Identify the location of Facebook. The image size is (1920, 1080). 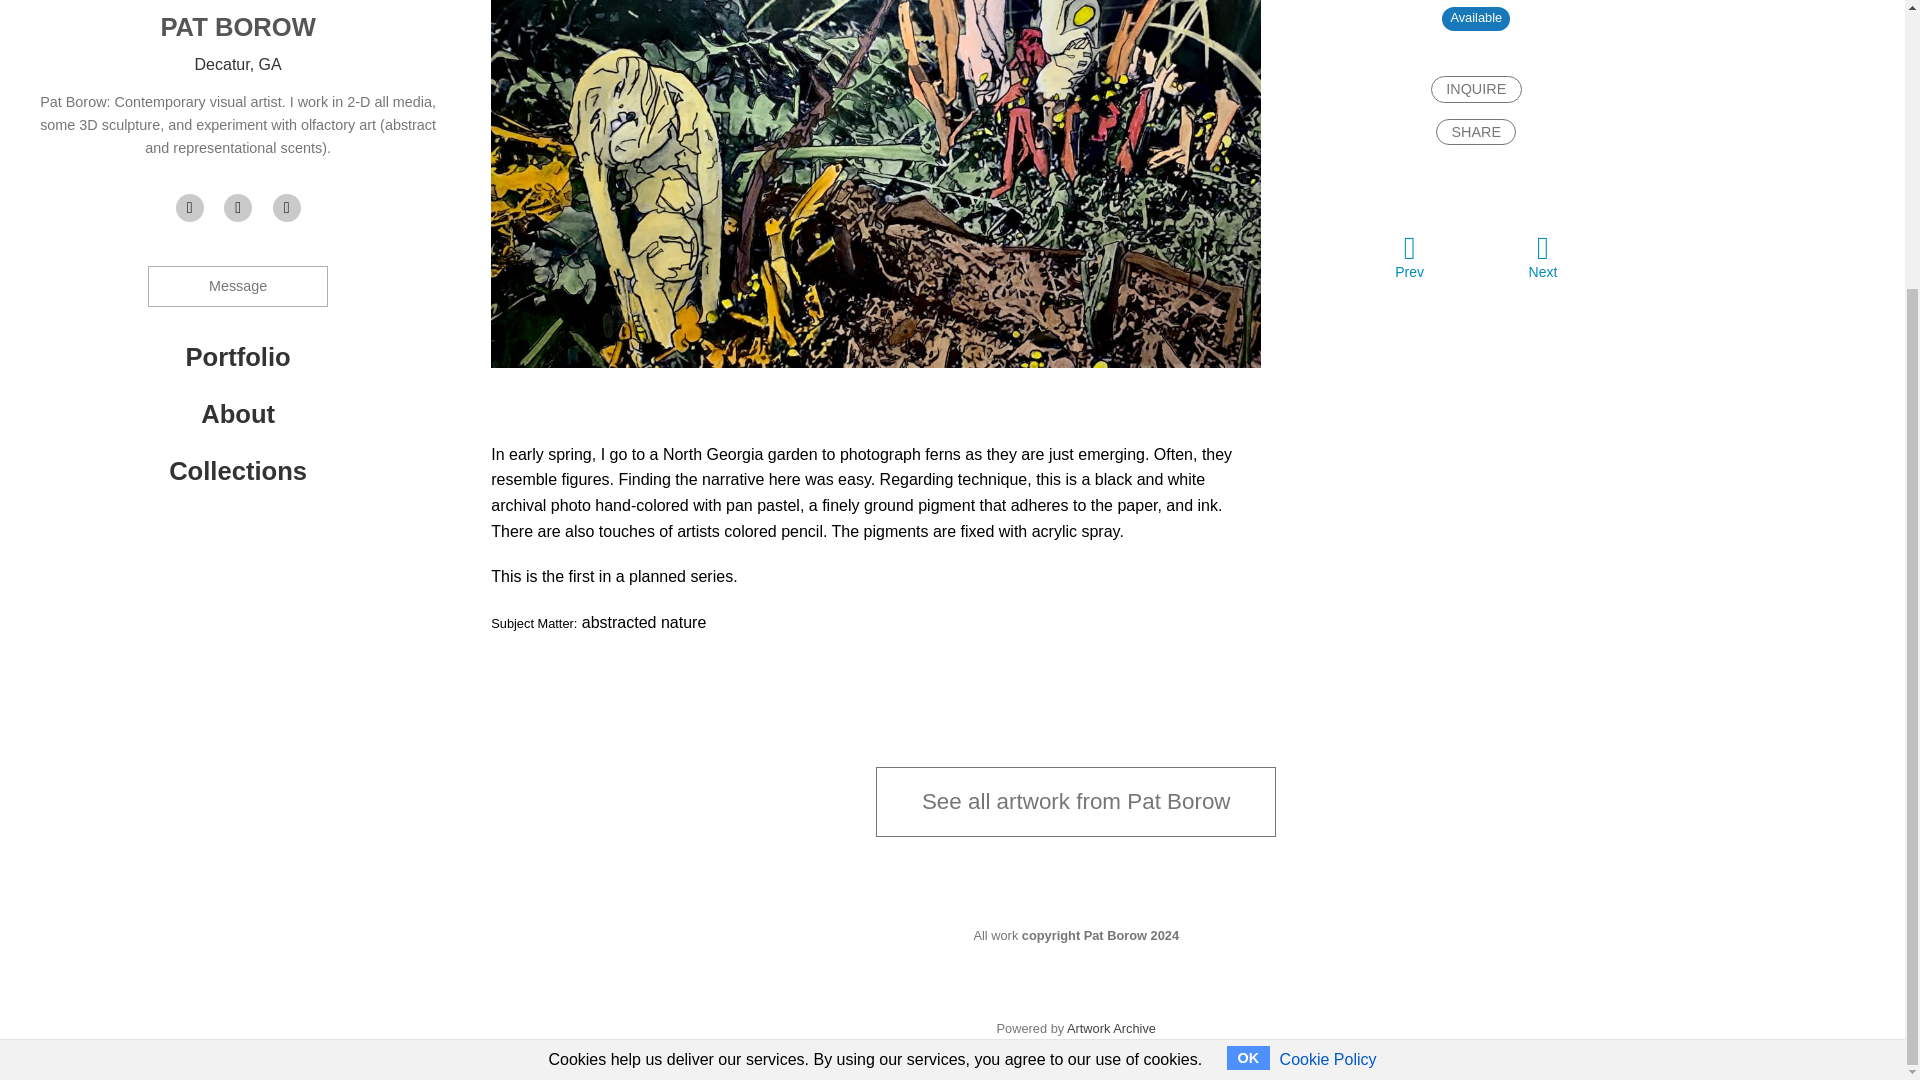
(238, 208).